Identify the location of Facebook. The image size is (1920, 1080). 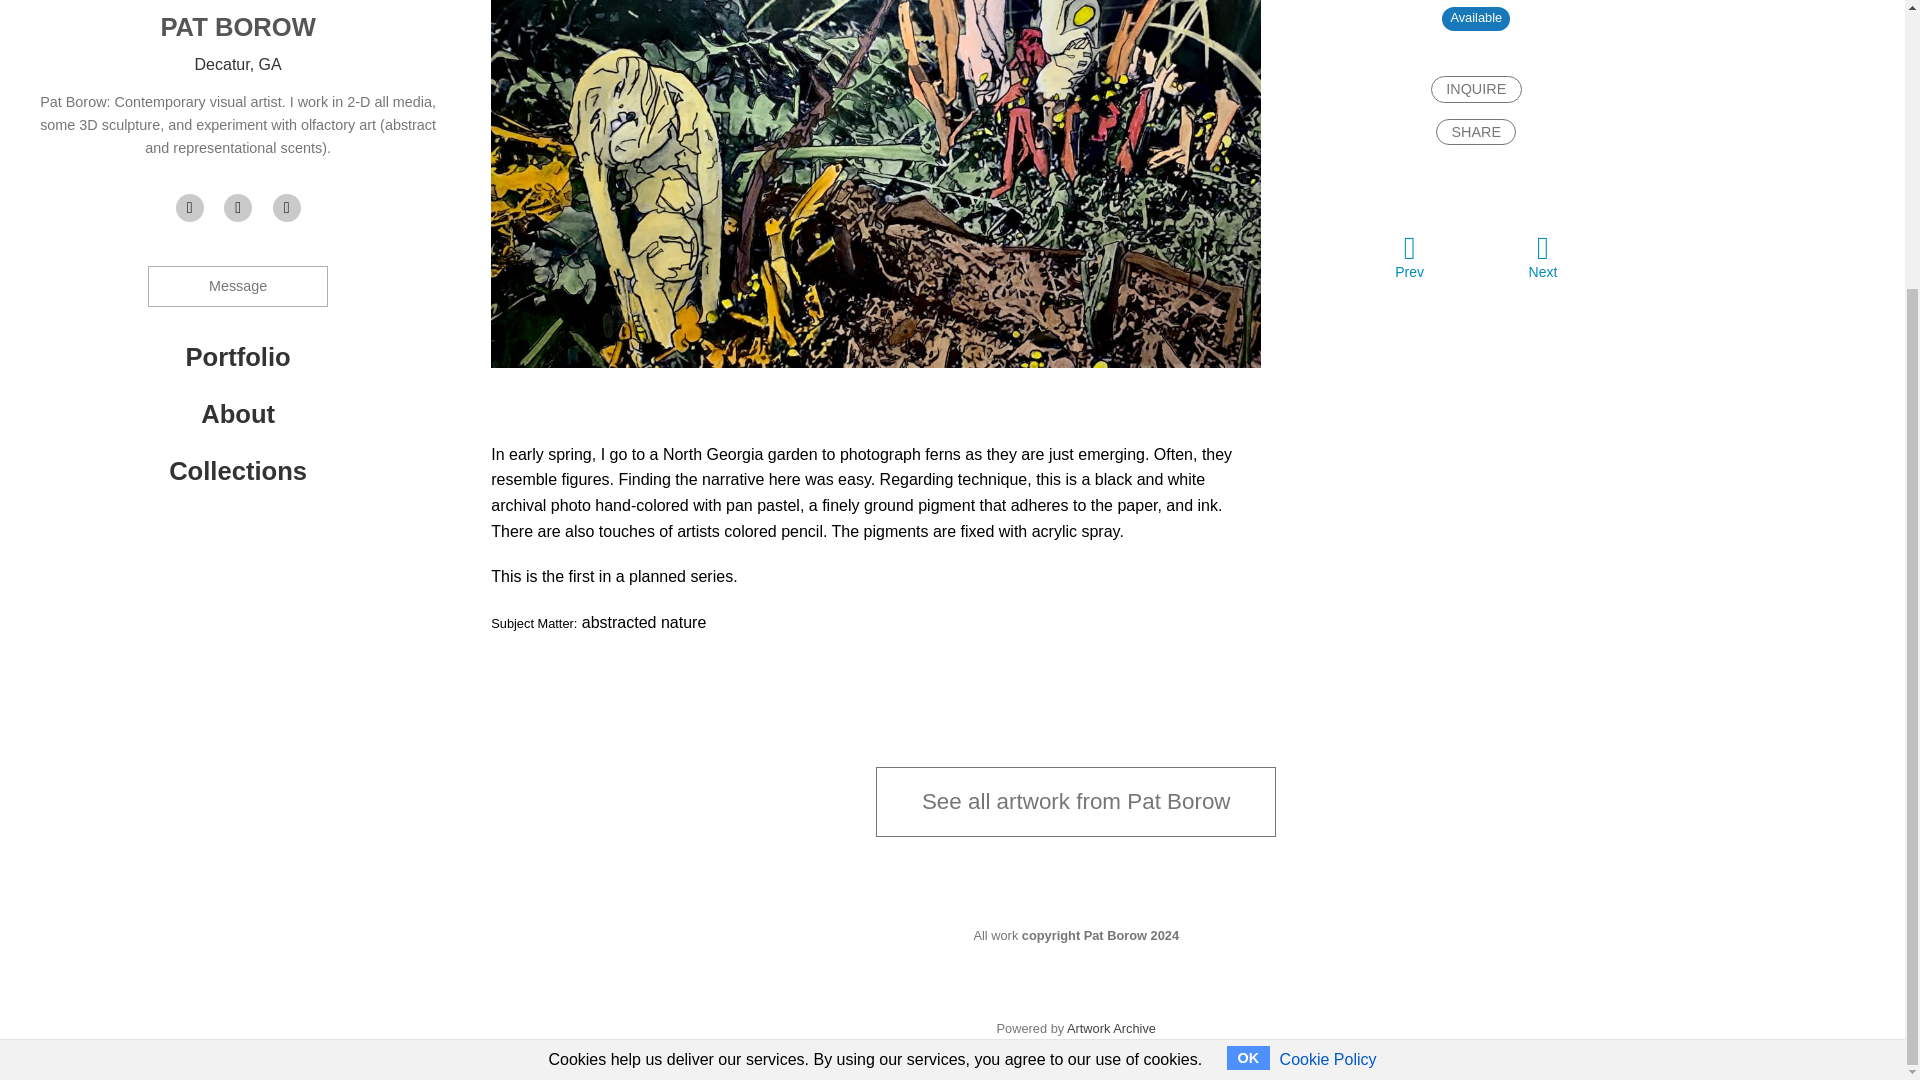
(238, 208).